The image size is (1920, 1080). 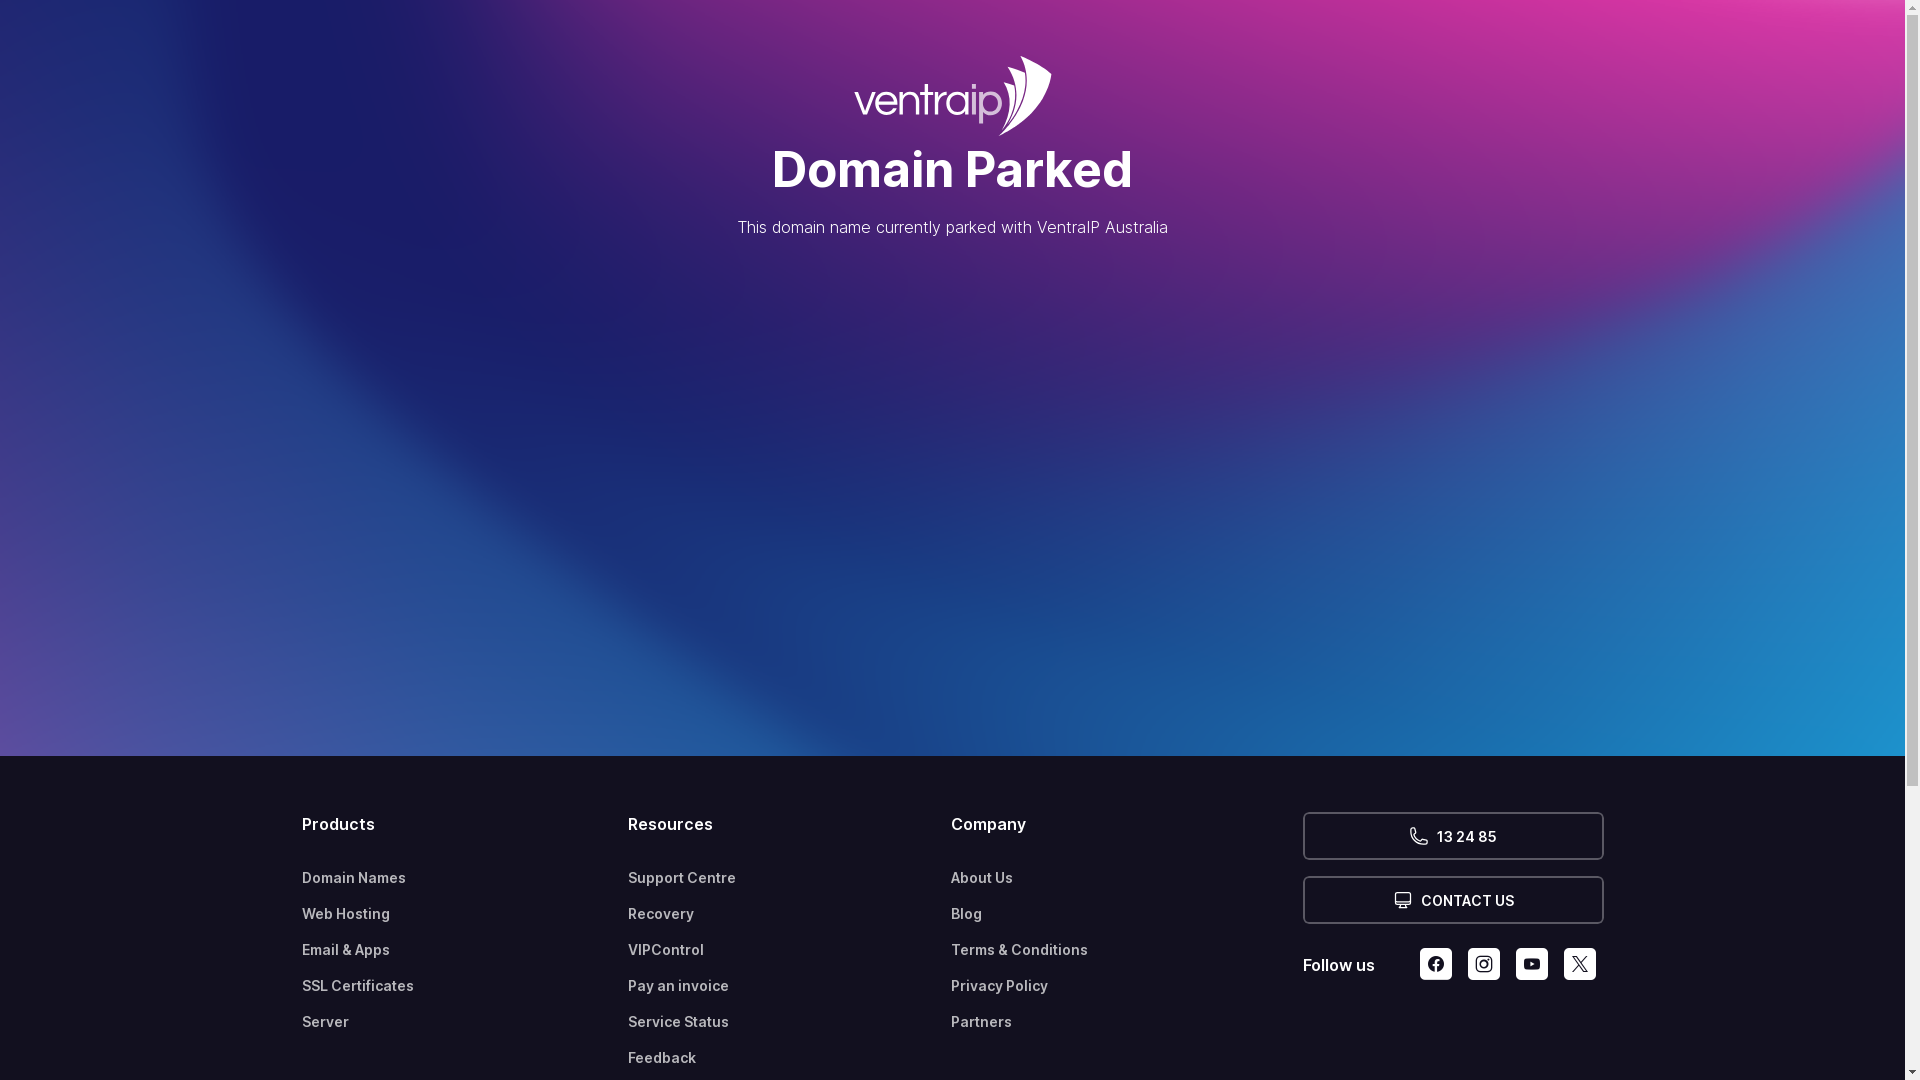 What do you see at coordinates (466, 914) in the screenshot?
I see `Web Hosting` at bounding box center [466, 914].